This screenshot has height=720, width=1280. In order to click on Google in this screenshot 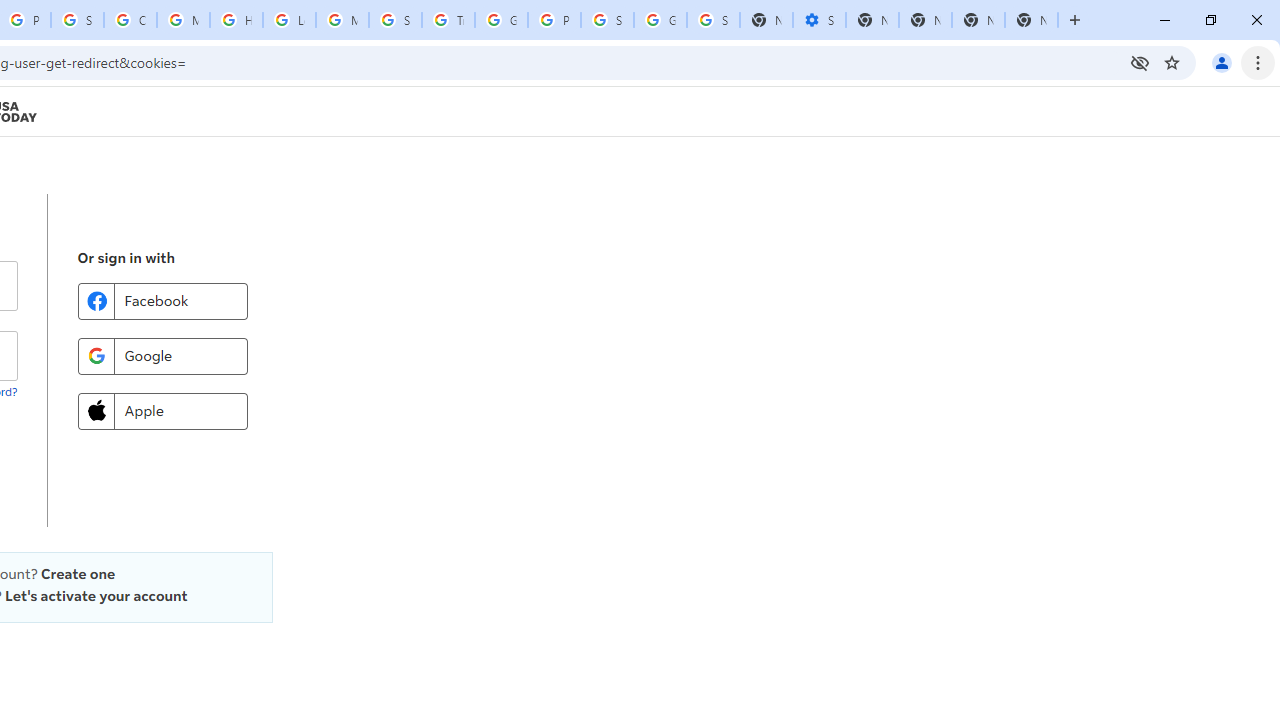, I will do `click(162, 356)`.